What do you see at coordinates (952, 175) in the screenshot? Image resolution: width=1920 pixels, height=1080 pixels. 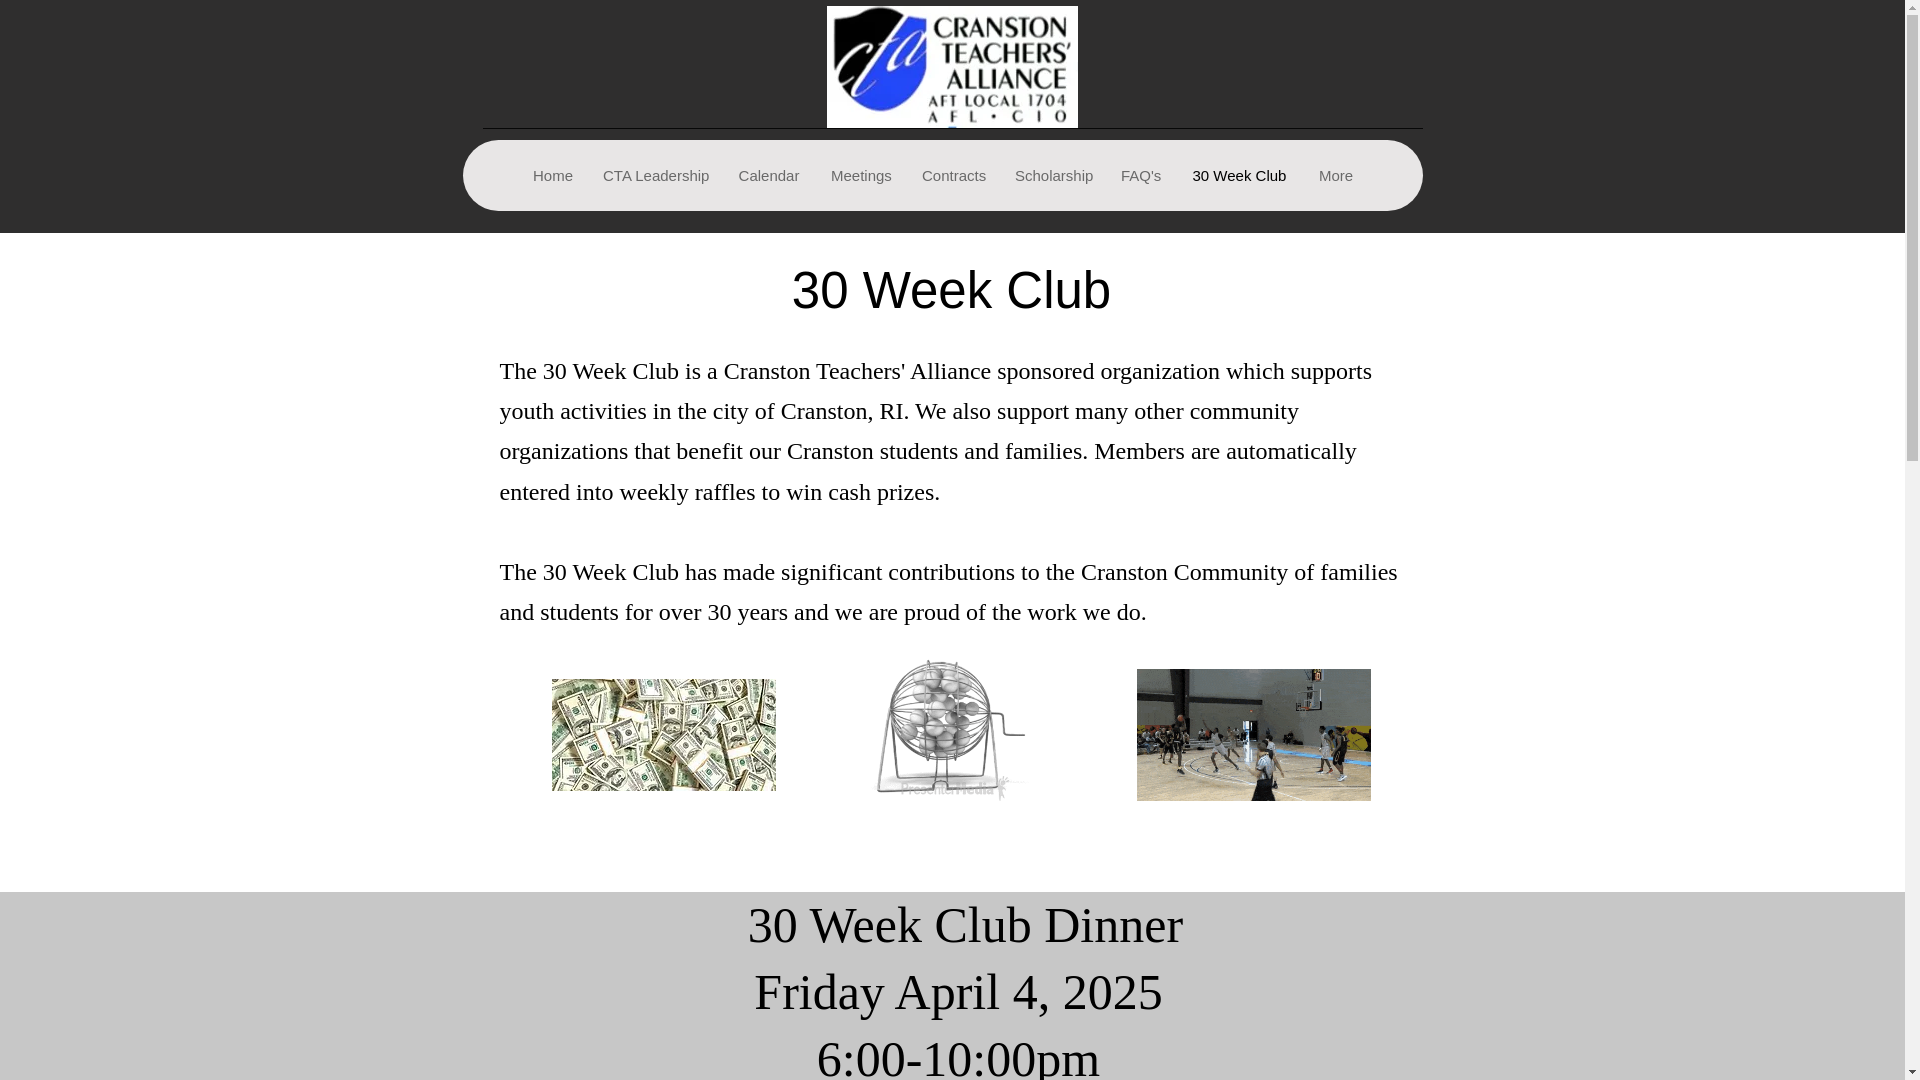 I see `Contracts` at bounding box center [952, 175].